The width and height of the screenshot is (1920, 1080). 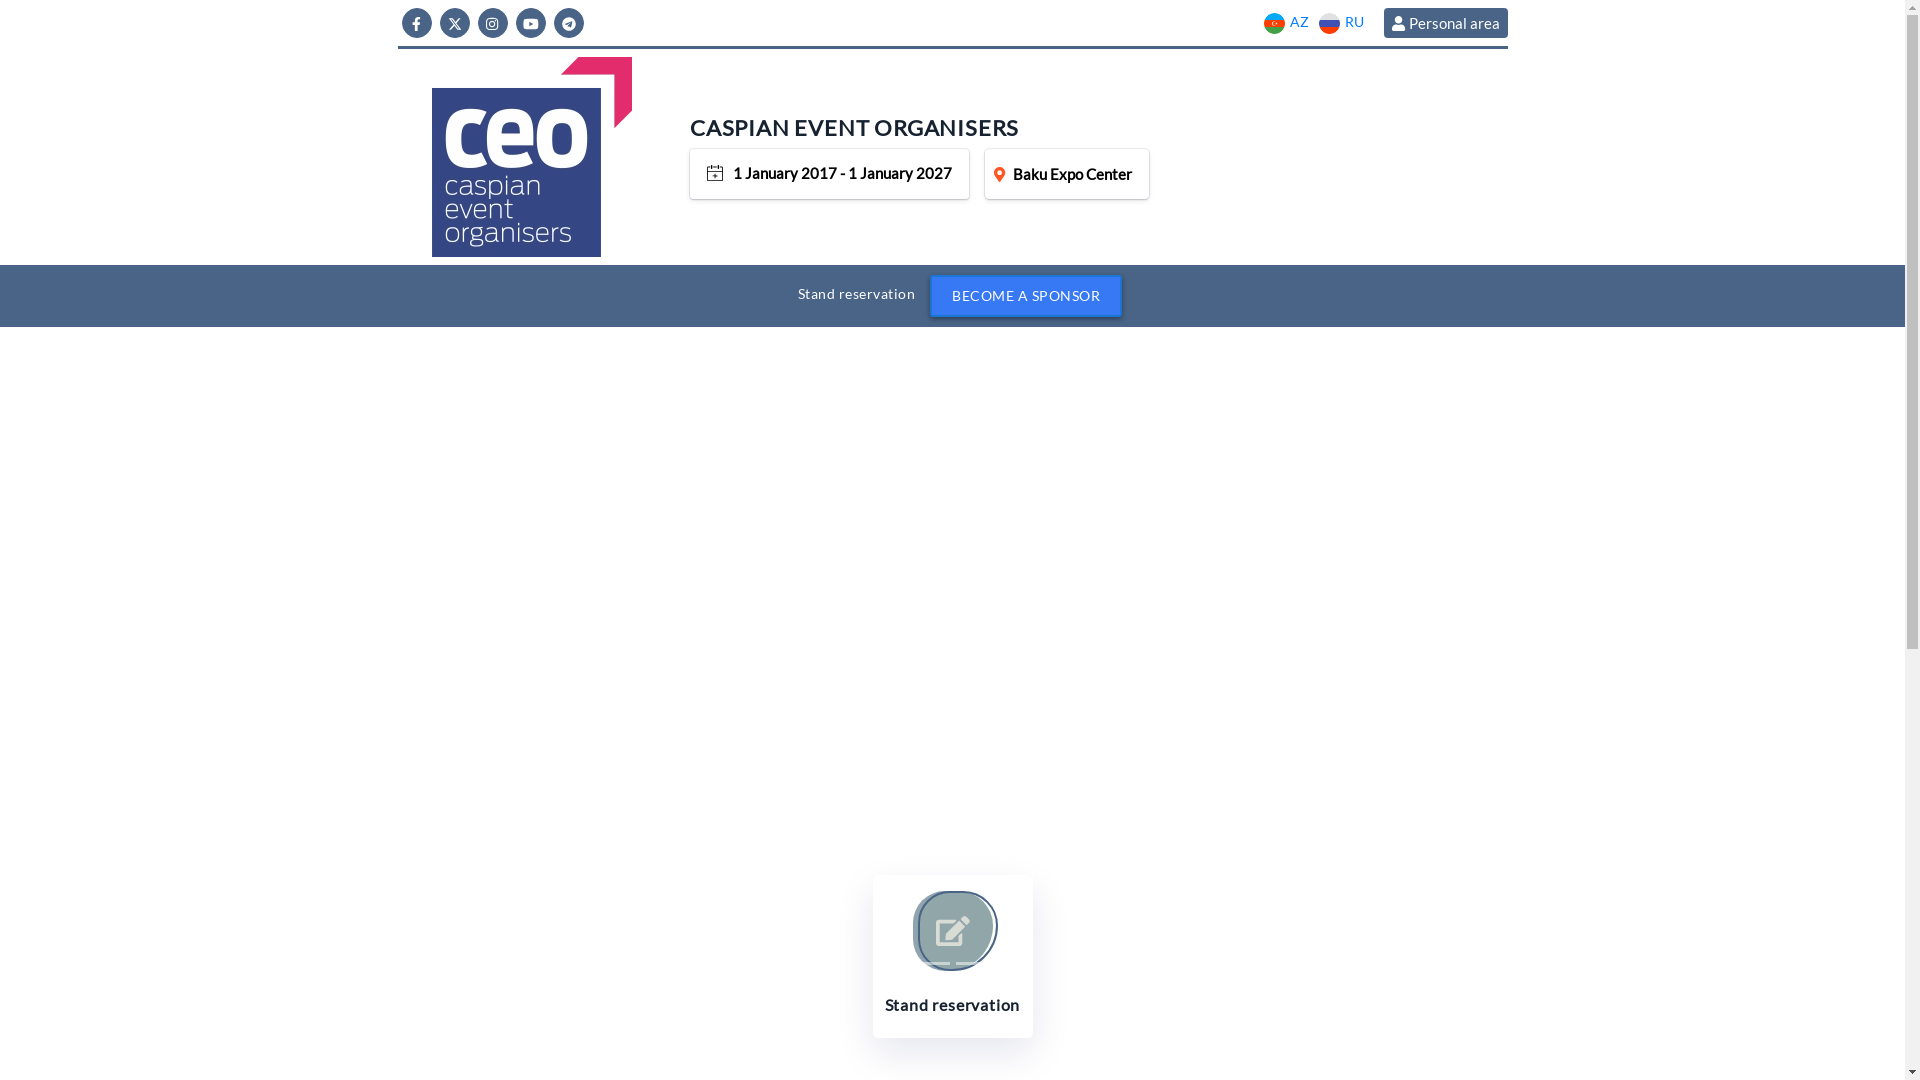 What do you see at coordinates (1446, 23) in the screenshot?
I see `Personal area` at bounding box center [1446, 23].